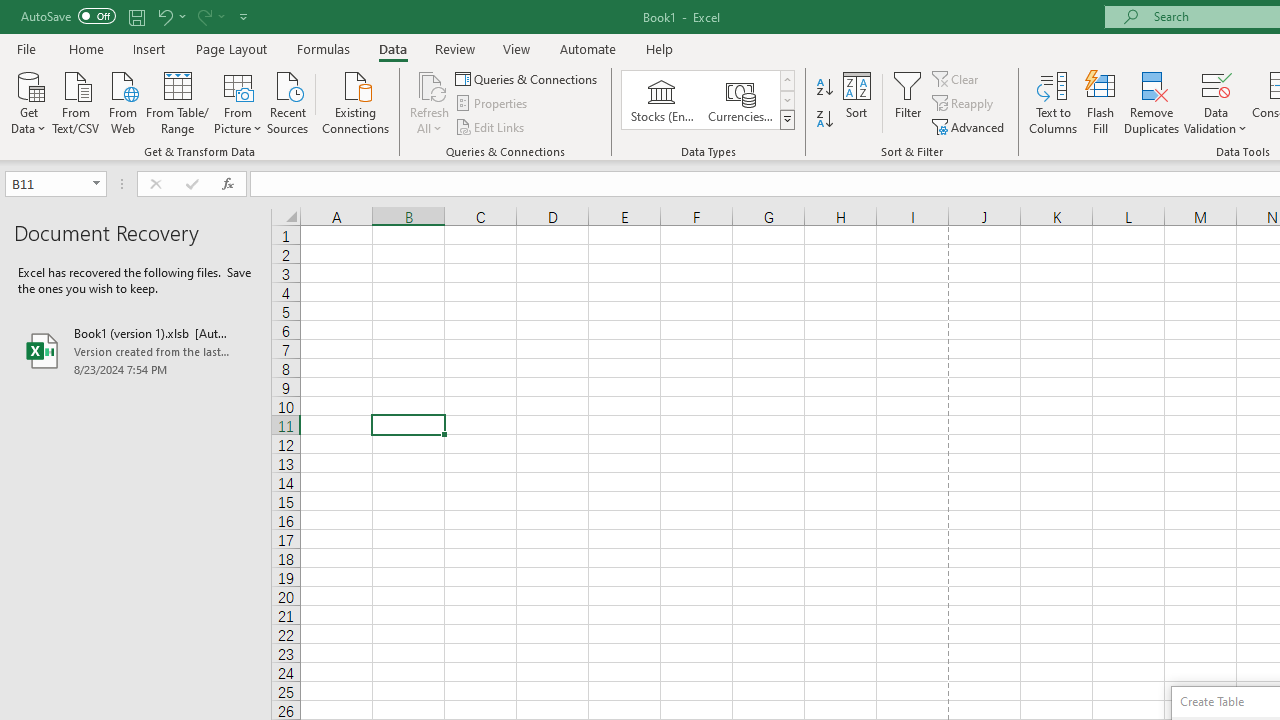  Describe the element at coordinates (170, 16) in the screenshot. I see `Undo` at that location.